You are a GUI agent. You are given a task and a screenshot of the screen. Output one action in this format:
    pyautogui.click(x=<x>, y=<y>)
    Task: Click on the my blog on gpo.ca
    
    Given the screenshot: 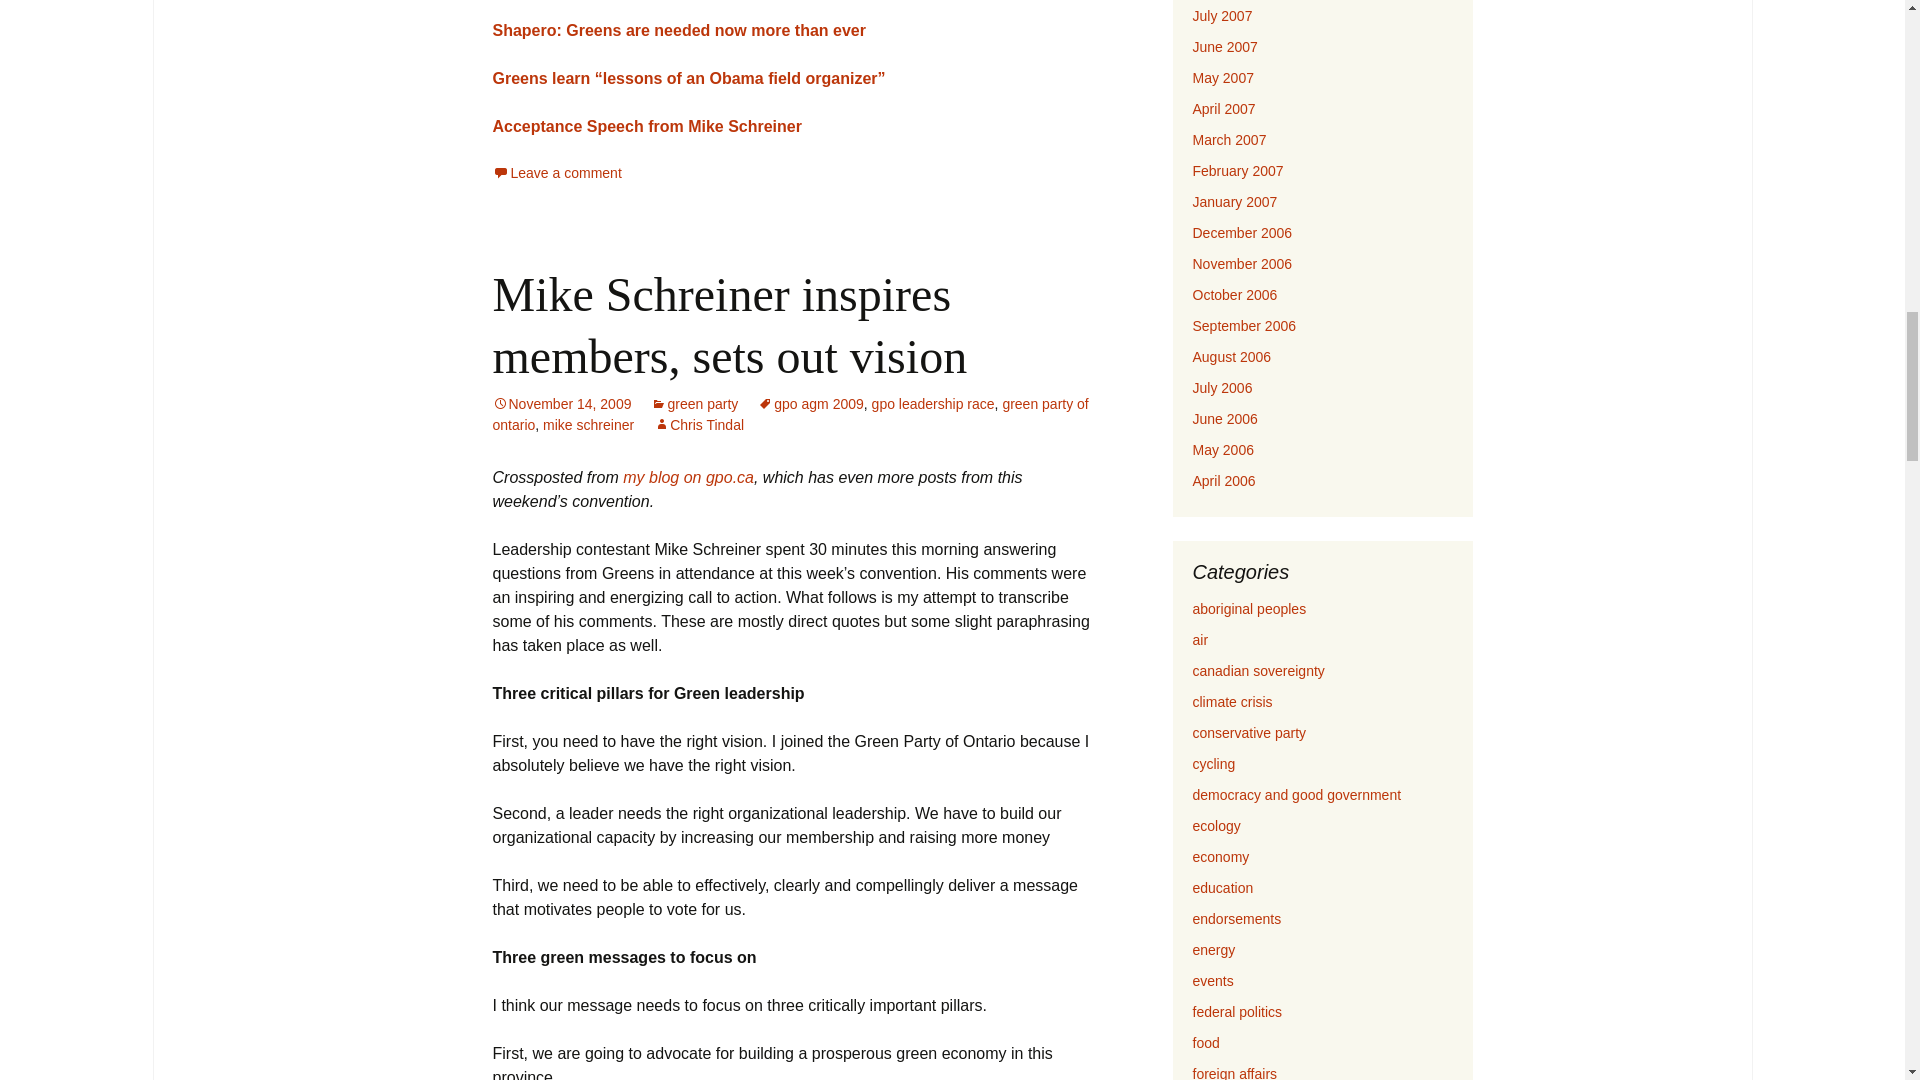 What is the action you would take?
    pyautogui.click(x=688, y=477)
    